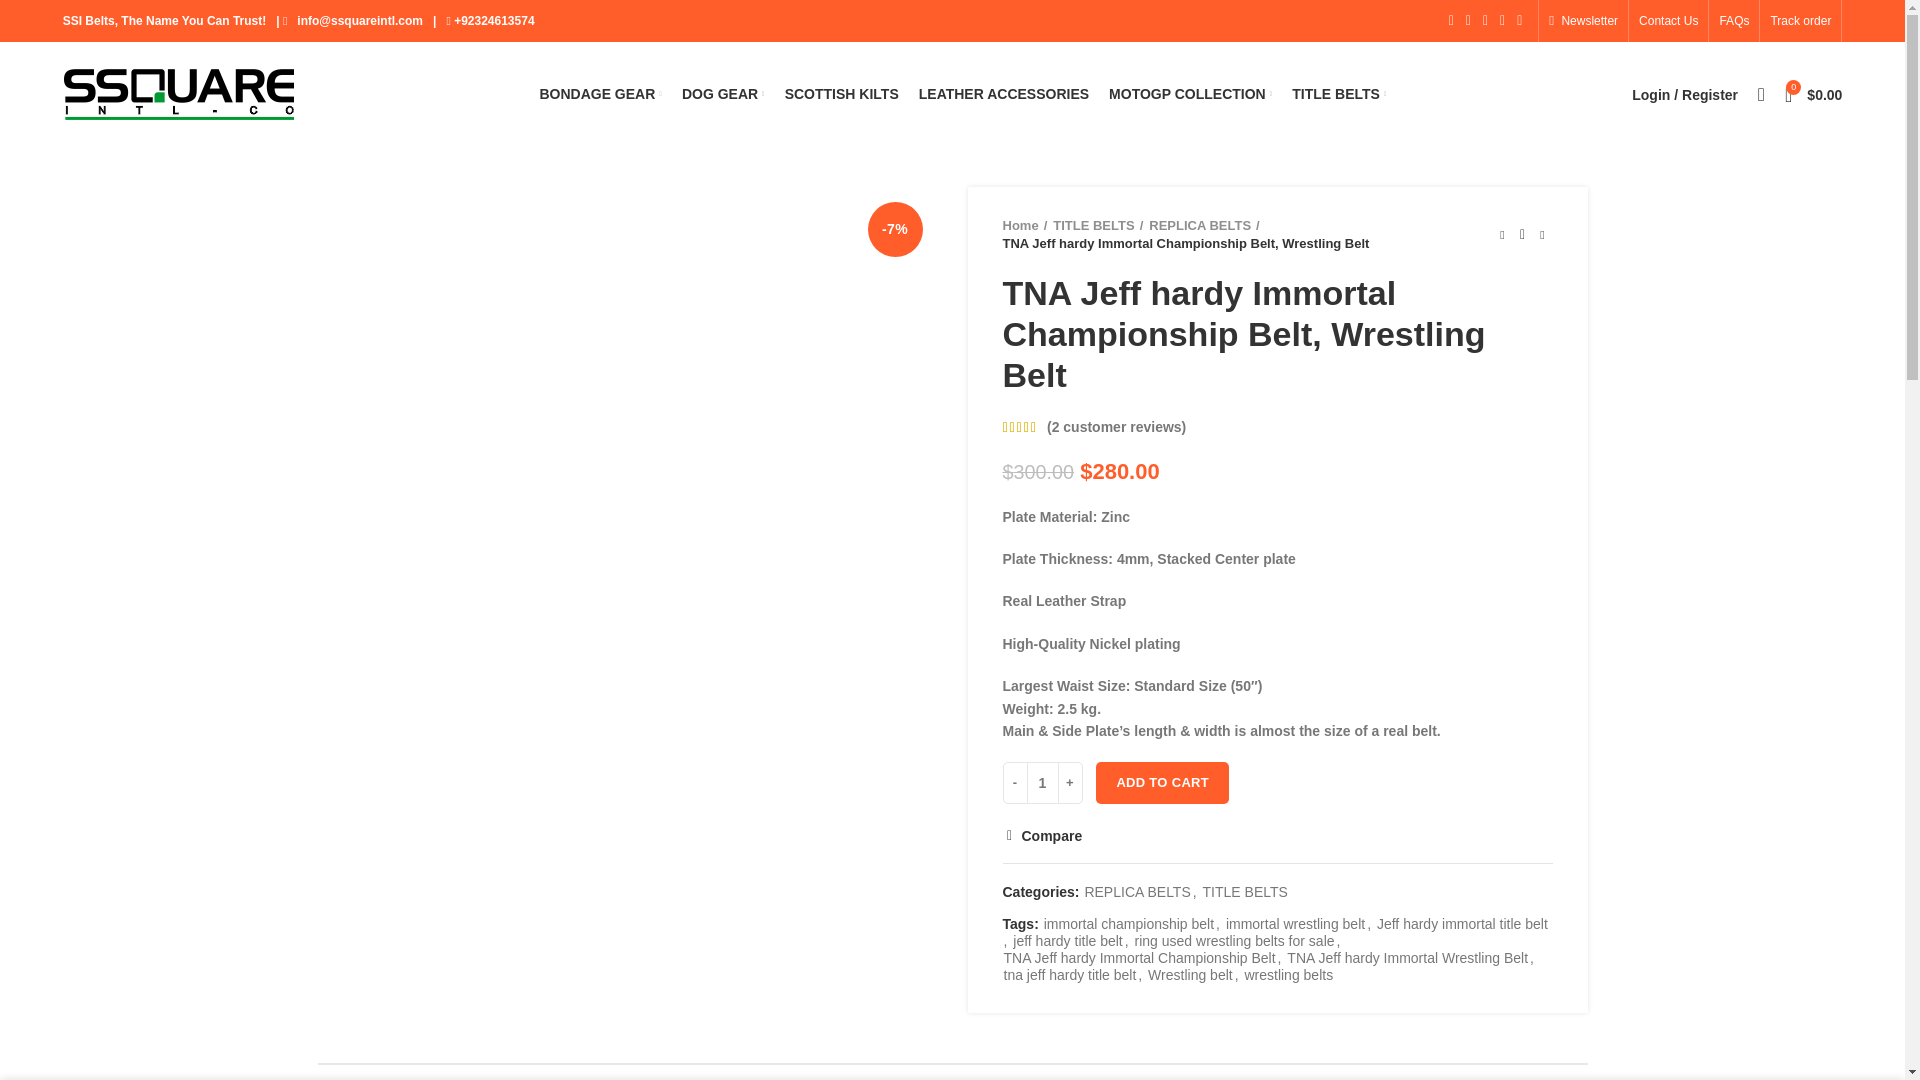 The height and width of the screenshot is (1080, 1920). What do you see at coordinates (1813, 94) in the screenshot?
I see `Shopping cart` at bounding box center [1813, 94].